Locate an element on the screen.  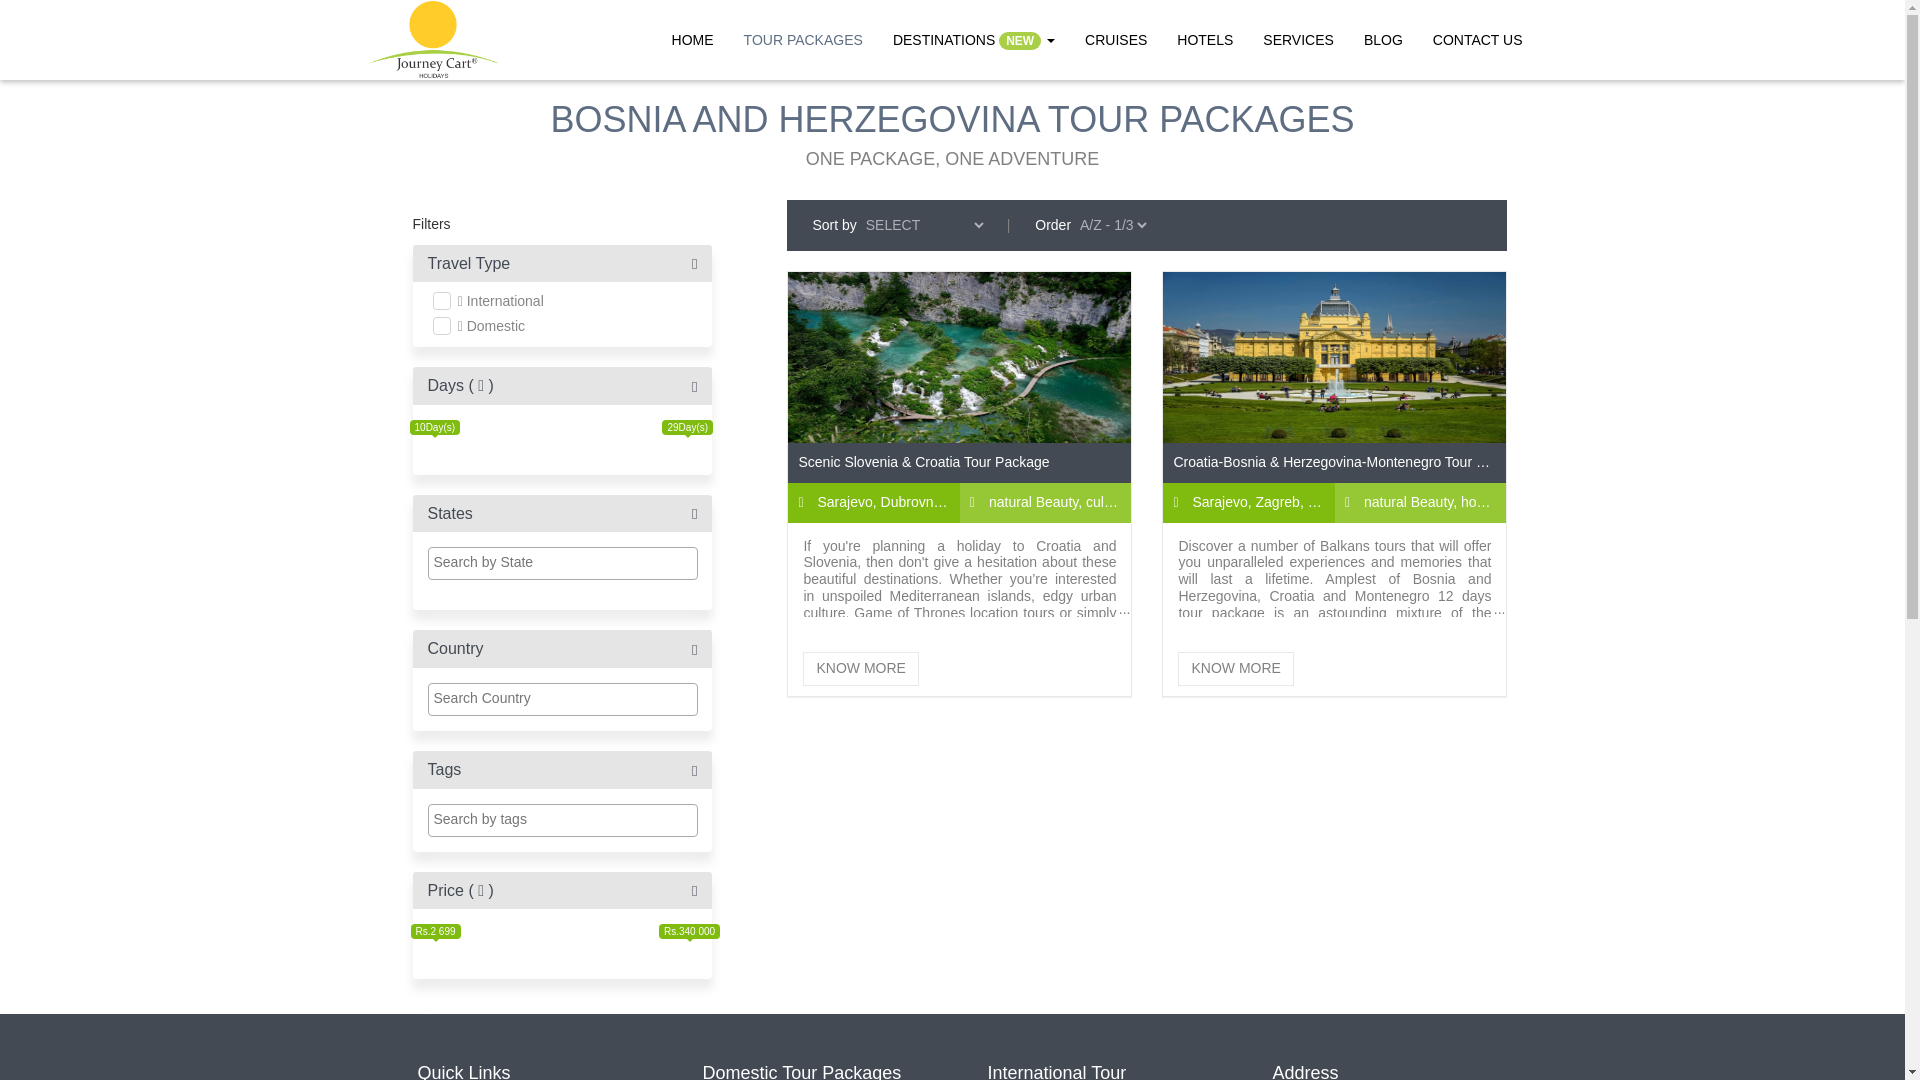
HOTELS is located at coordinates (1204, 40).